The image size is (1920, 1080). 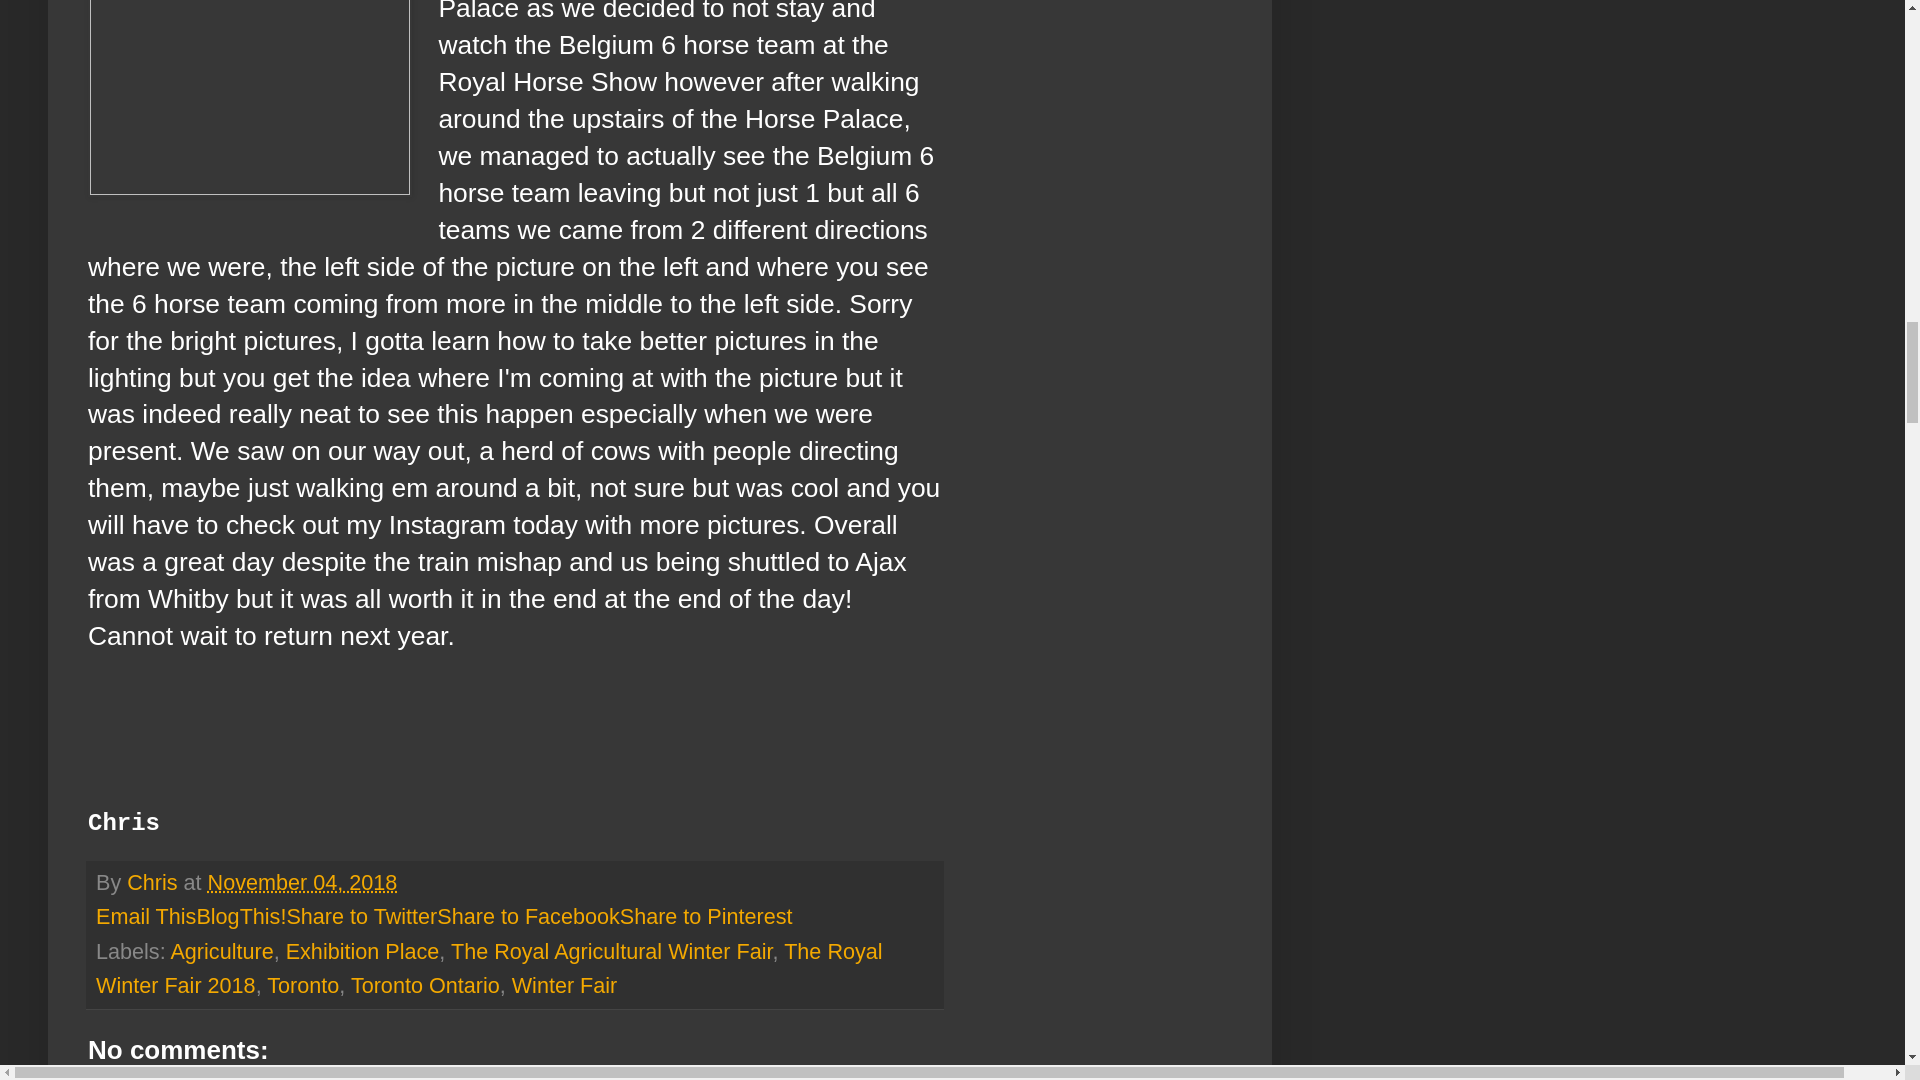 I want to click on Share to Twitter, so click(x=362, y=916).